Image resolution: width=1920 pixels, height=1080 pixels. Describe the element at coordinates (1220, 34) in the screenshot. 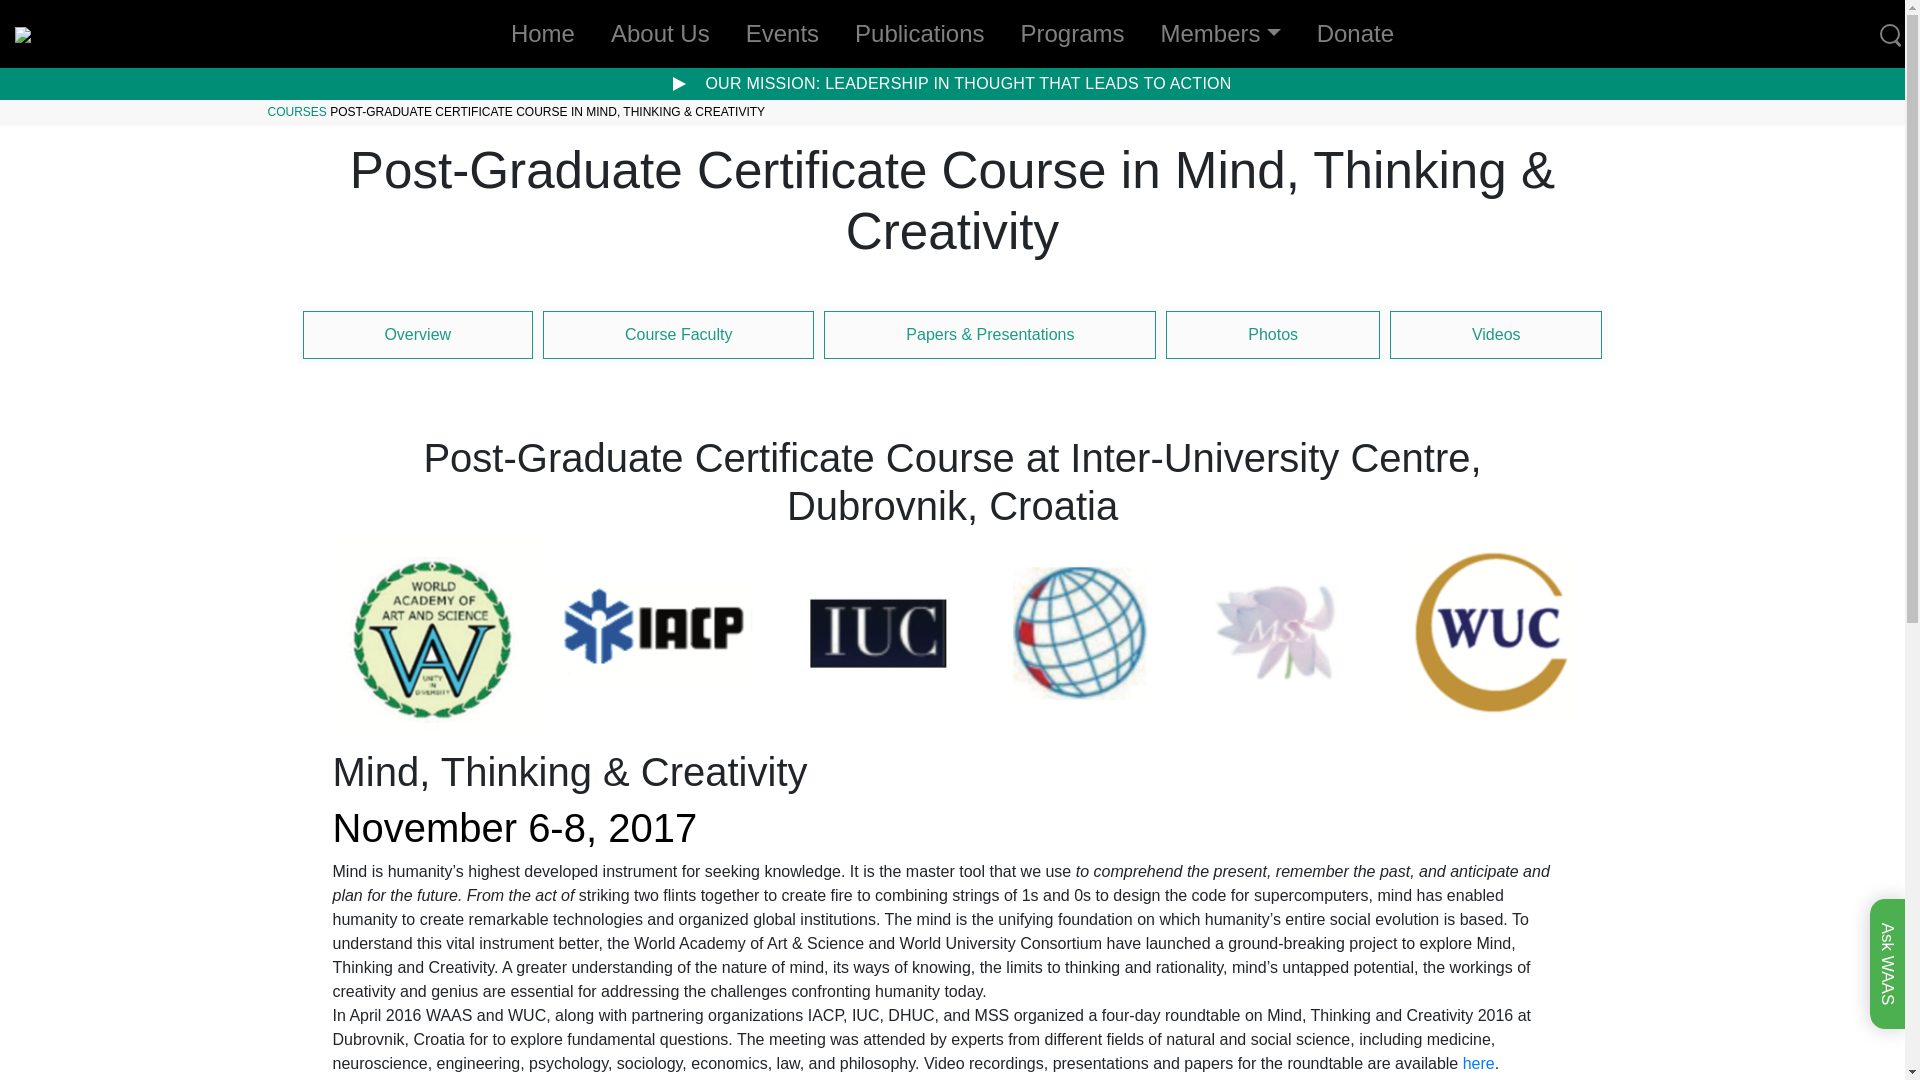

I see `Members` at that location.